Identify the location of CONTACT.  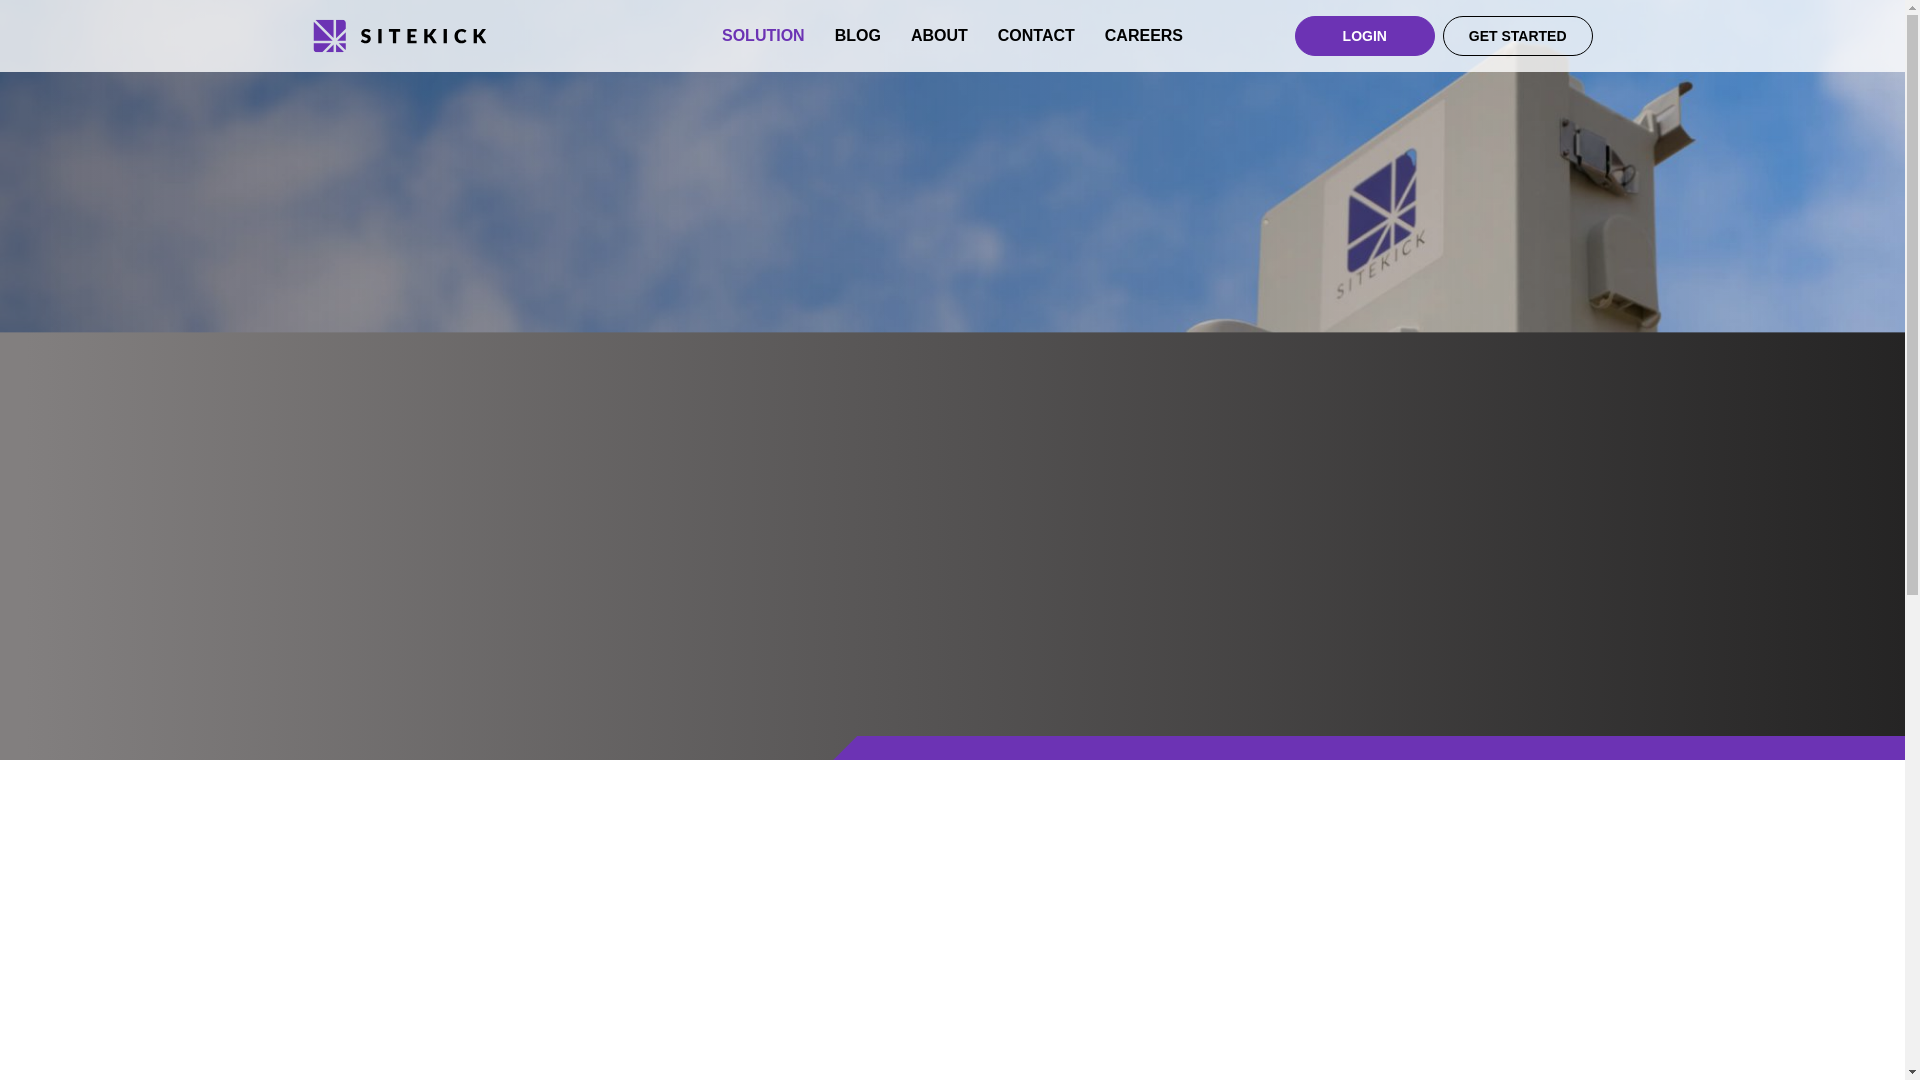
(1036, 36).